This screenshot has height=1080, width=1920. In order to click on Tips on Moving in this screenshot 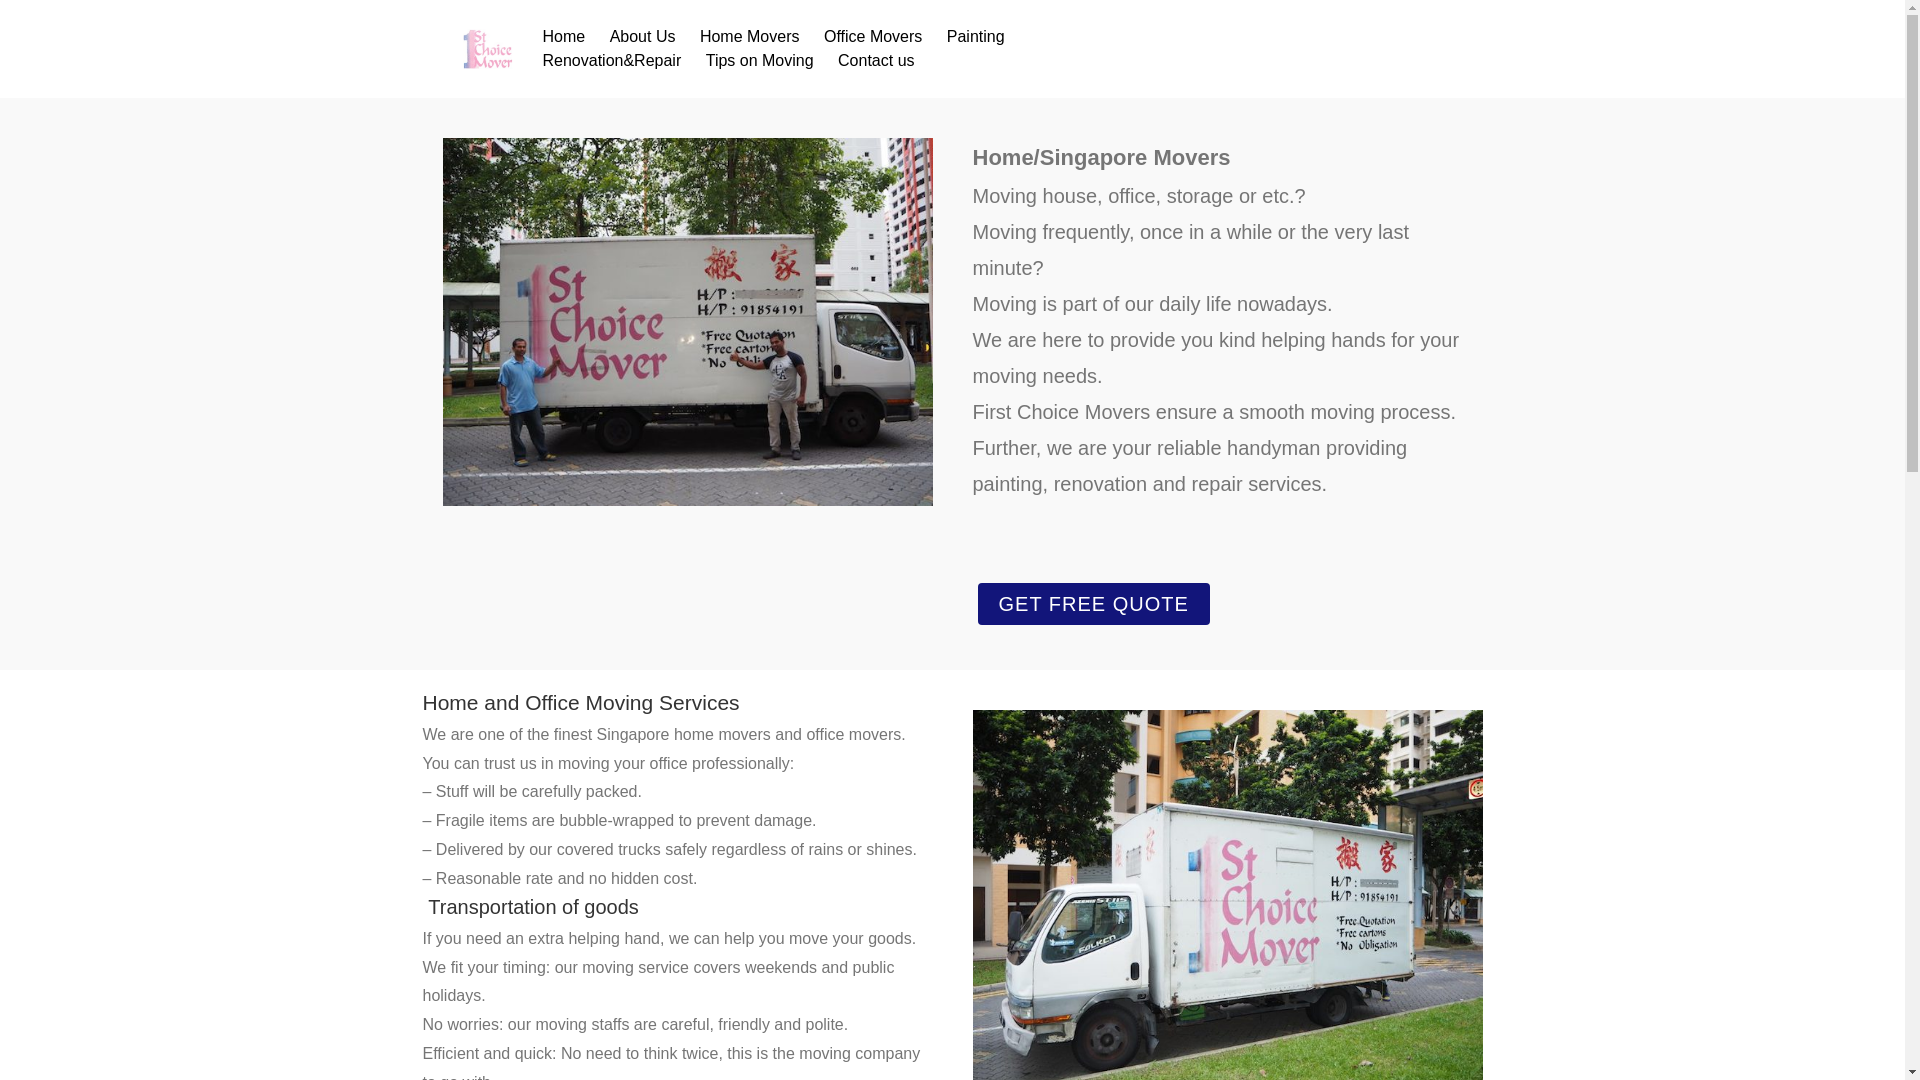, I will do `click(760, 61)`.